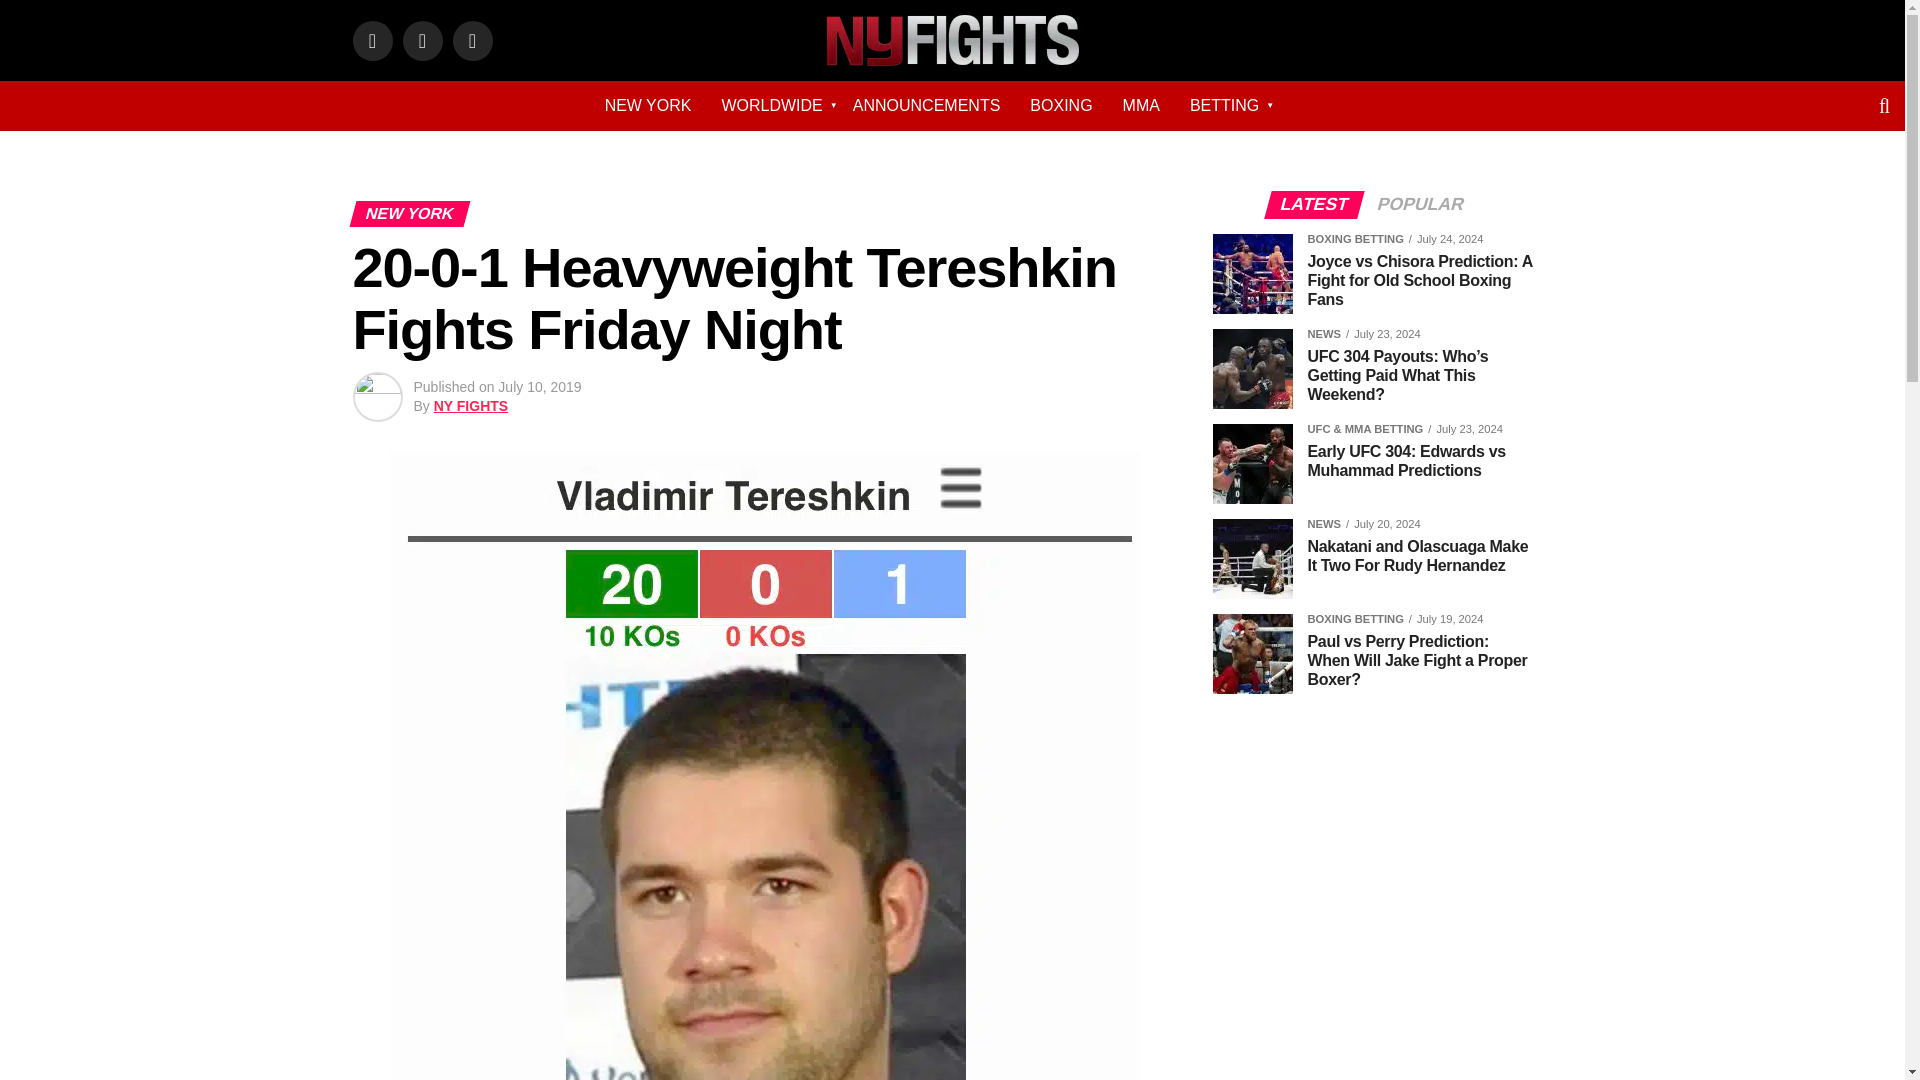  Describe the element at coordinates (648, 106) in the screenshot. I see `NEW YORK` at that location.